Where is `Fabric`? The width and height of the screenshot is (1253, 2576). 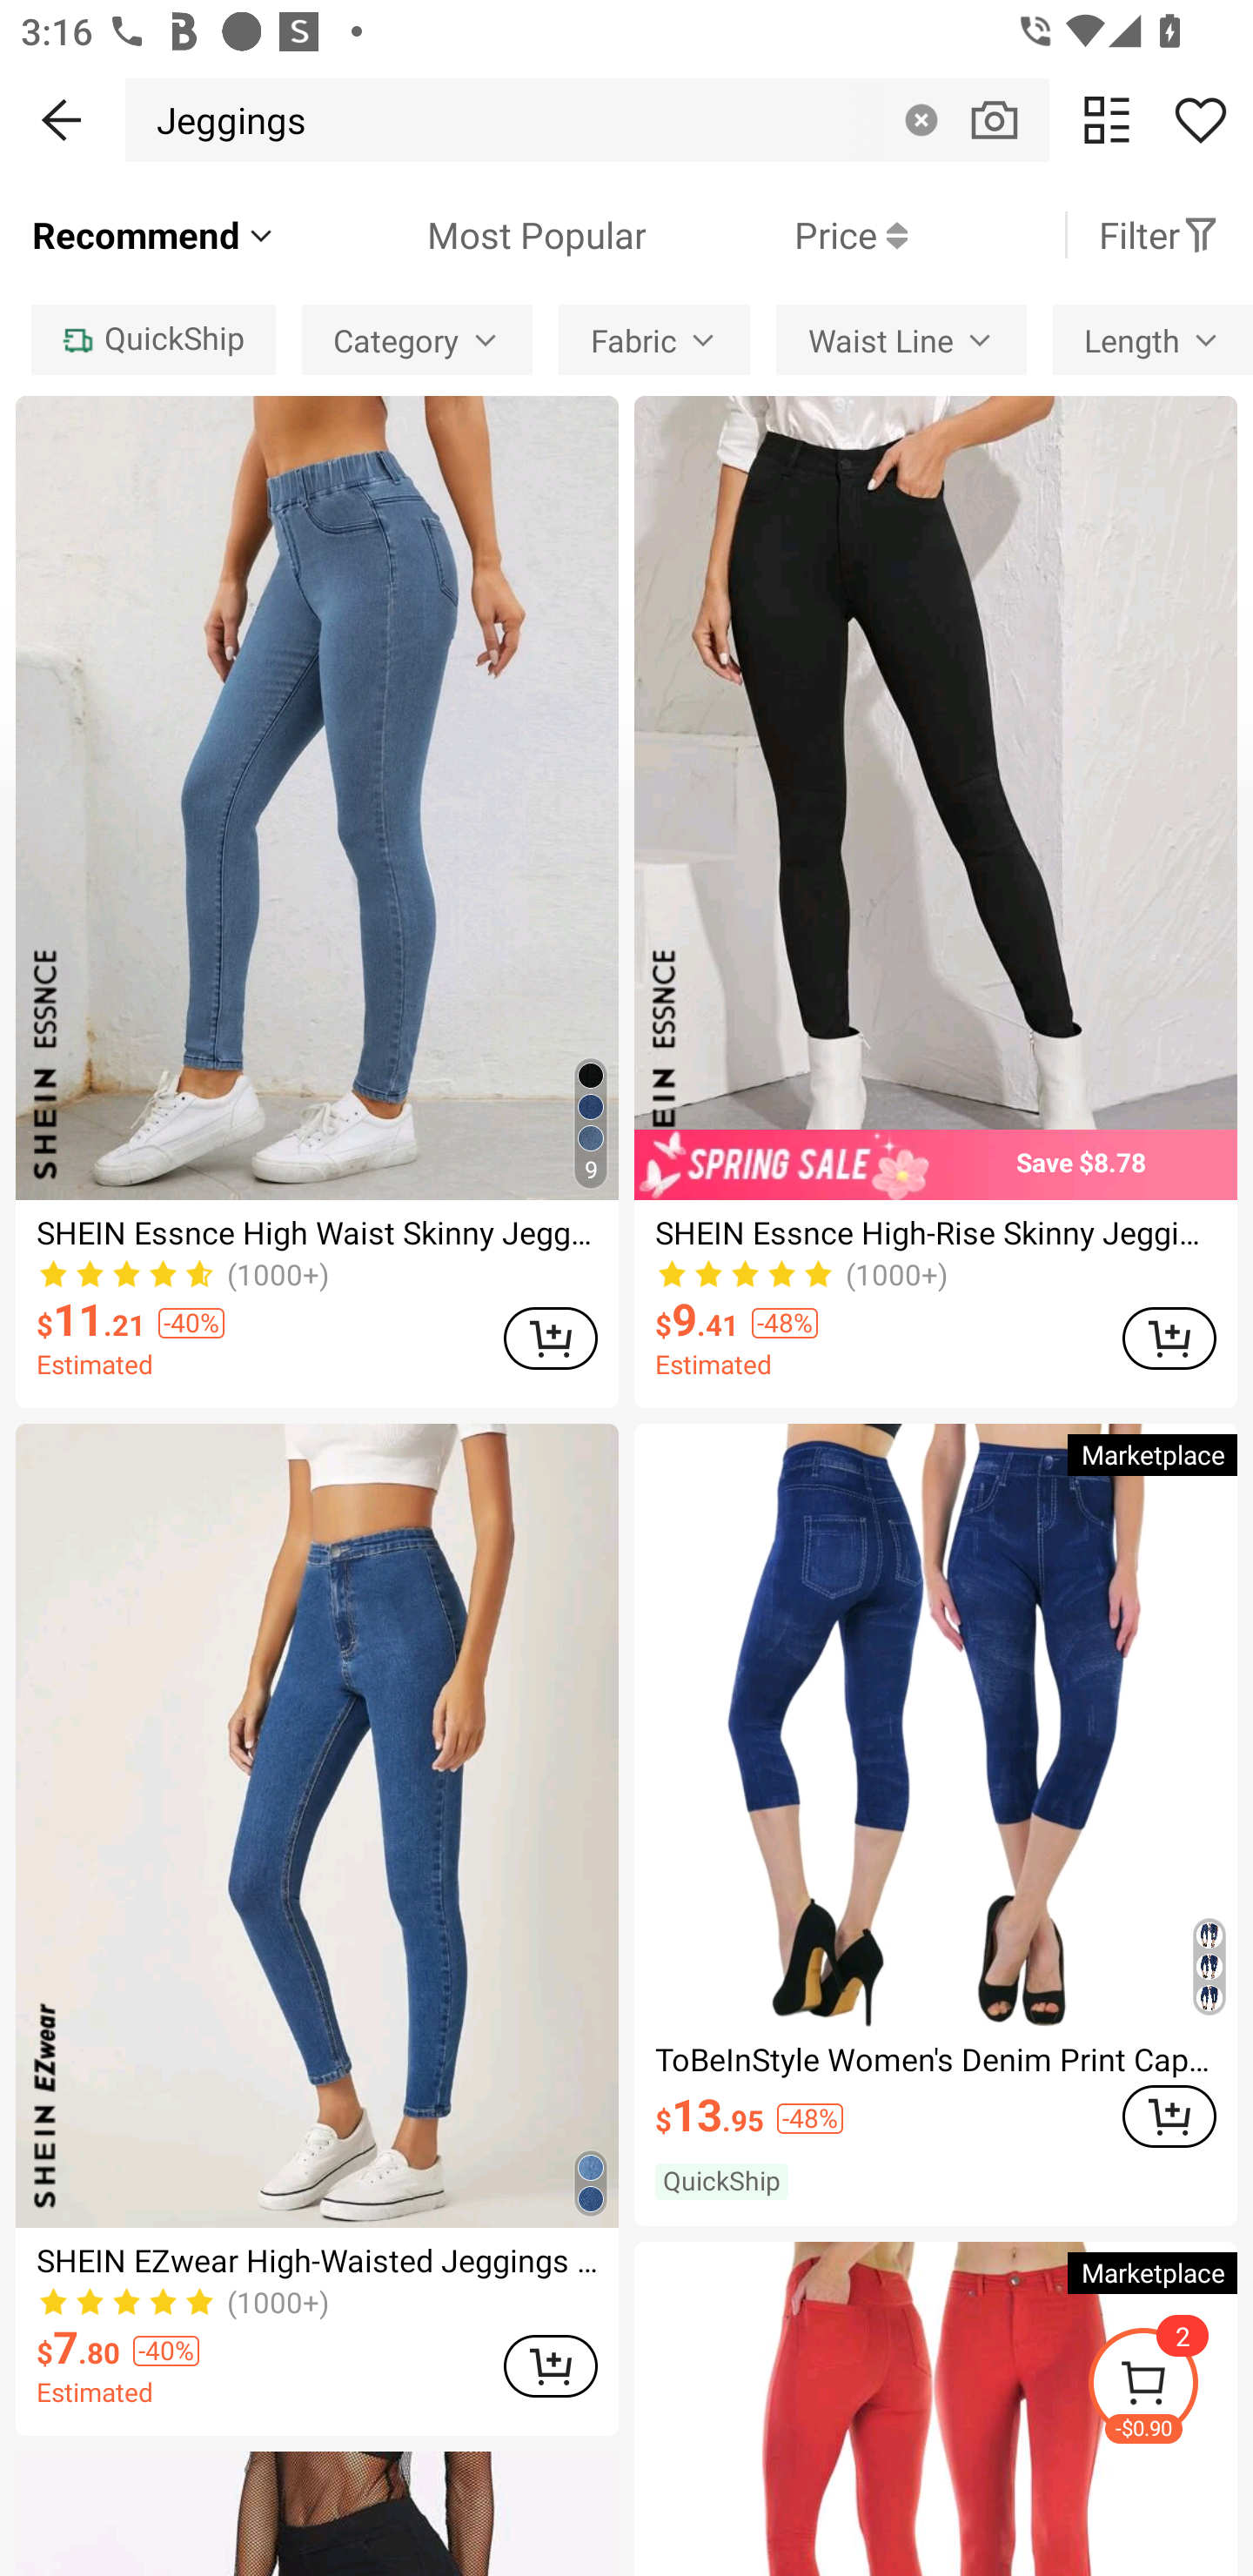 Fabric is located at coordinates (654, 339).